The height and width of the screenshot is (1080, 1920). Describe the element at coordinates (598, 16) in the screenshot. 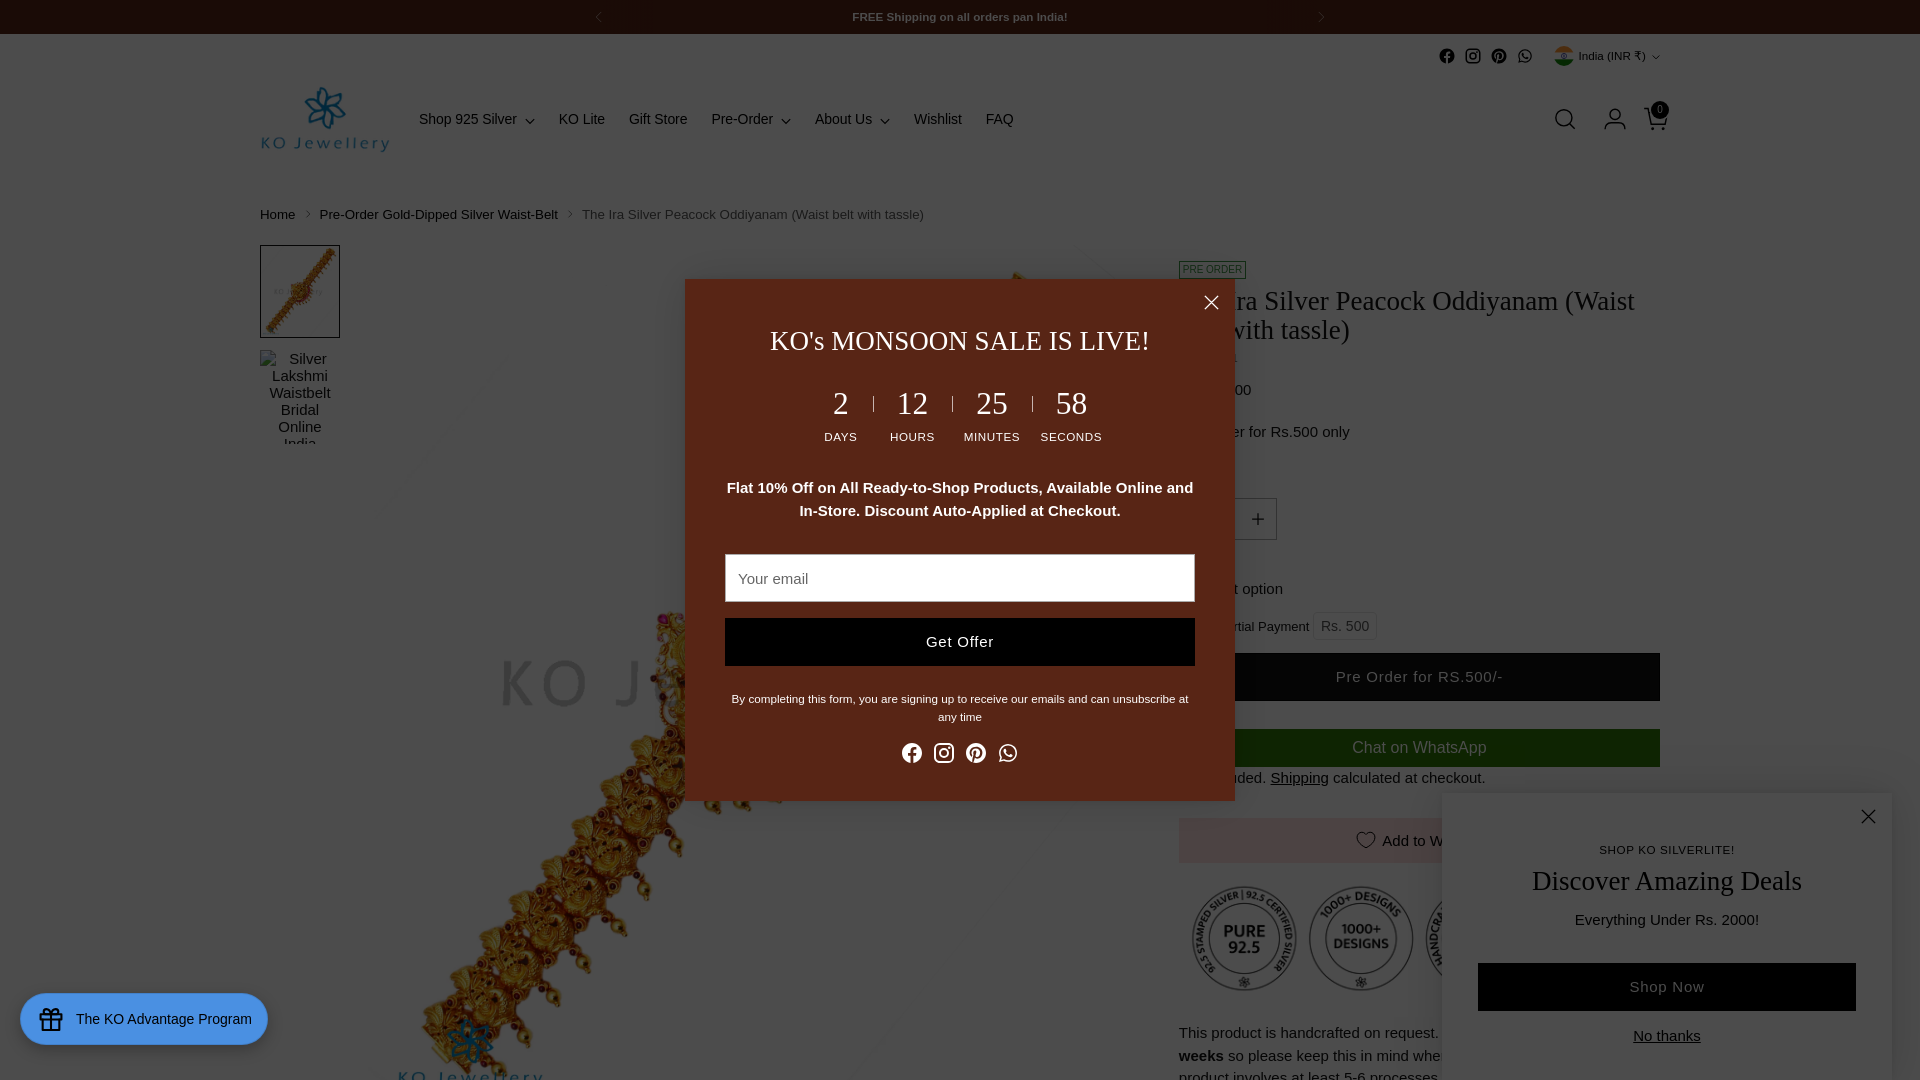

I see `Previous` at that location.